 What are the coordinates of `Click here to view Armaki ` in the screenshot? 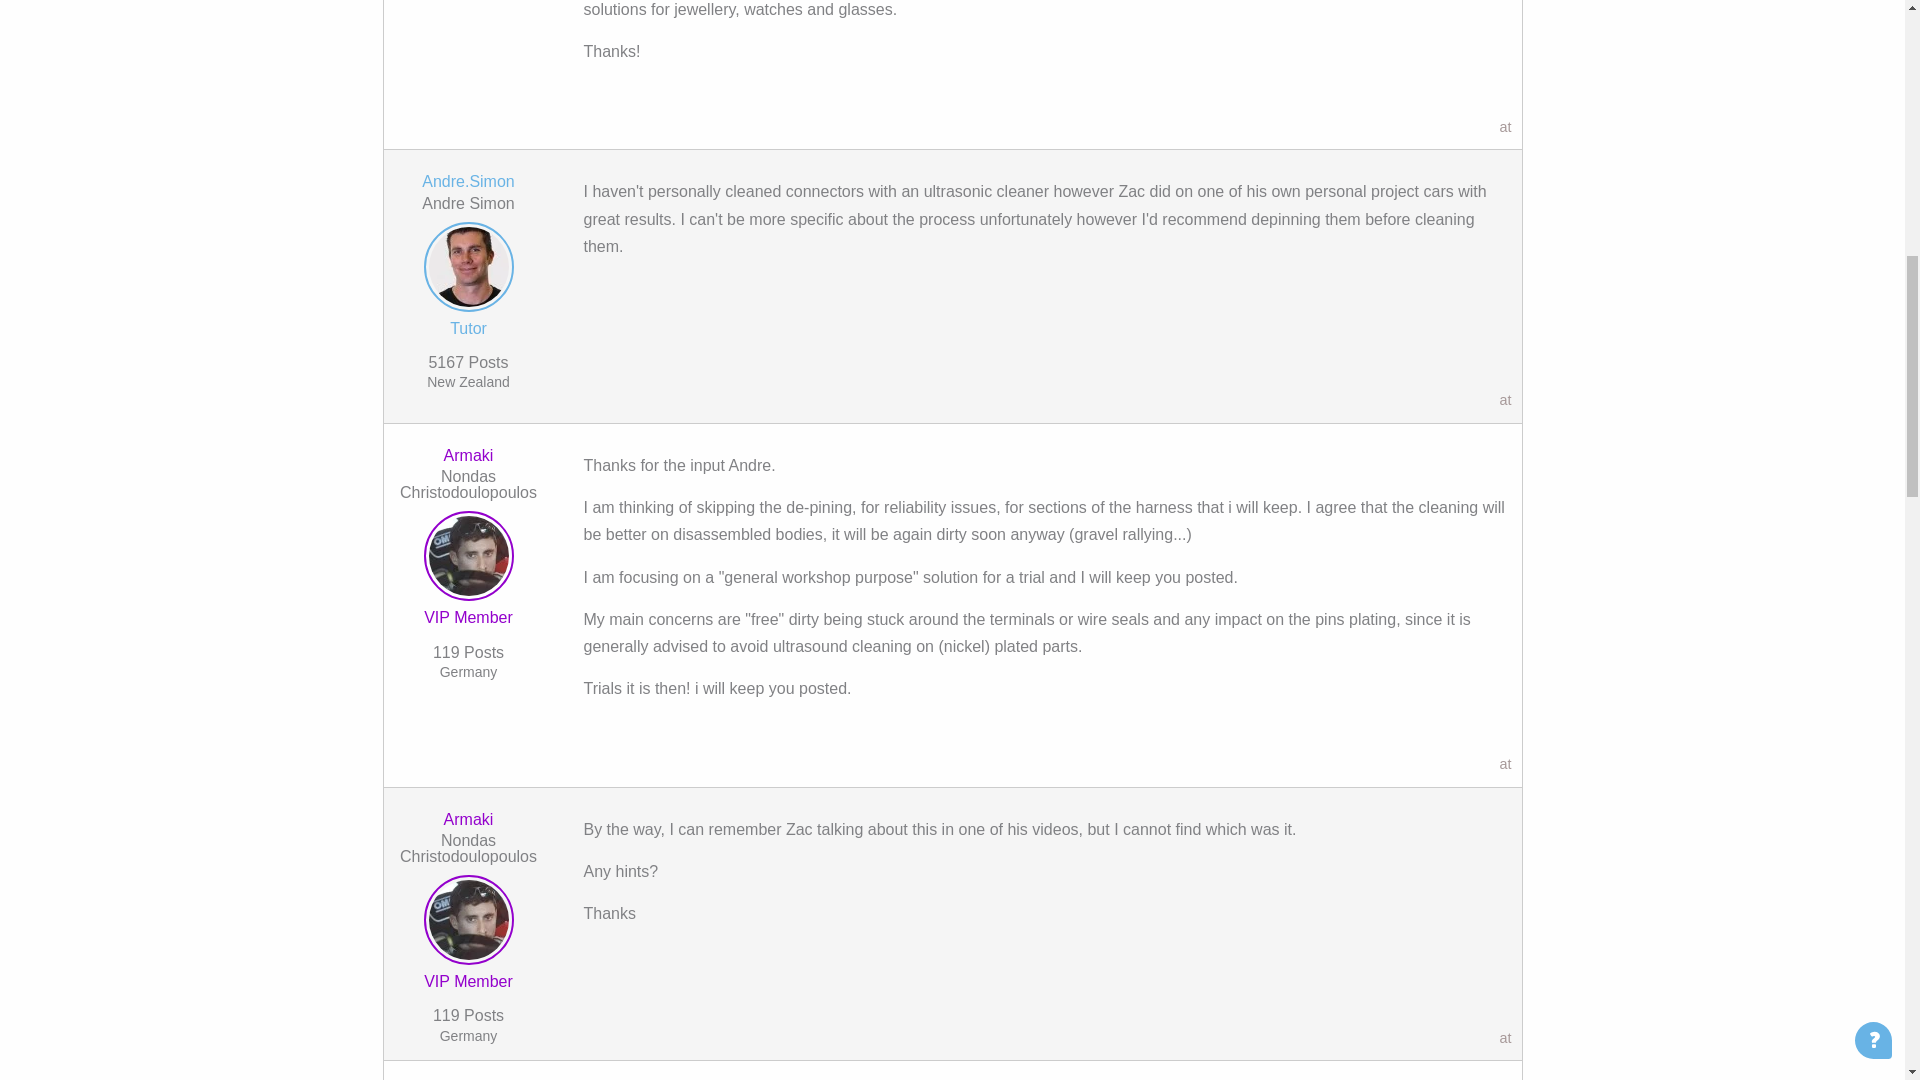 It's located at (468, 820).